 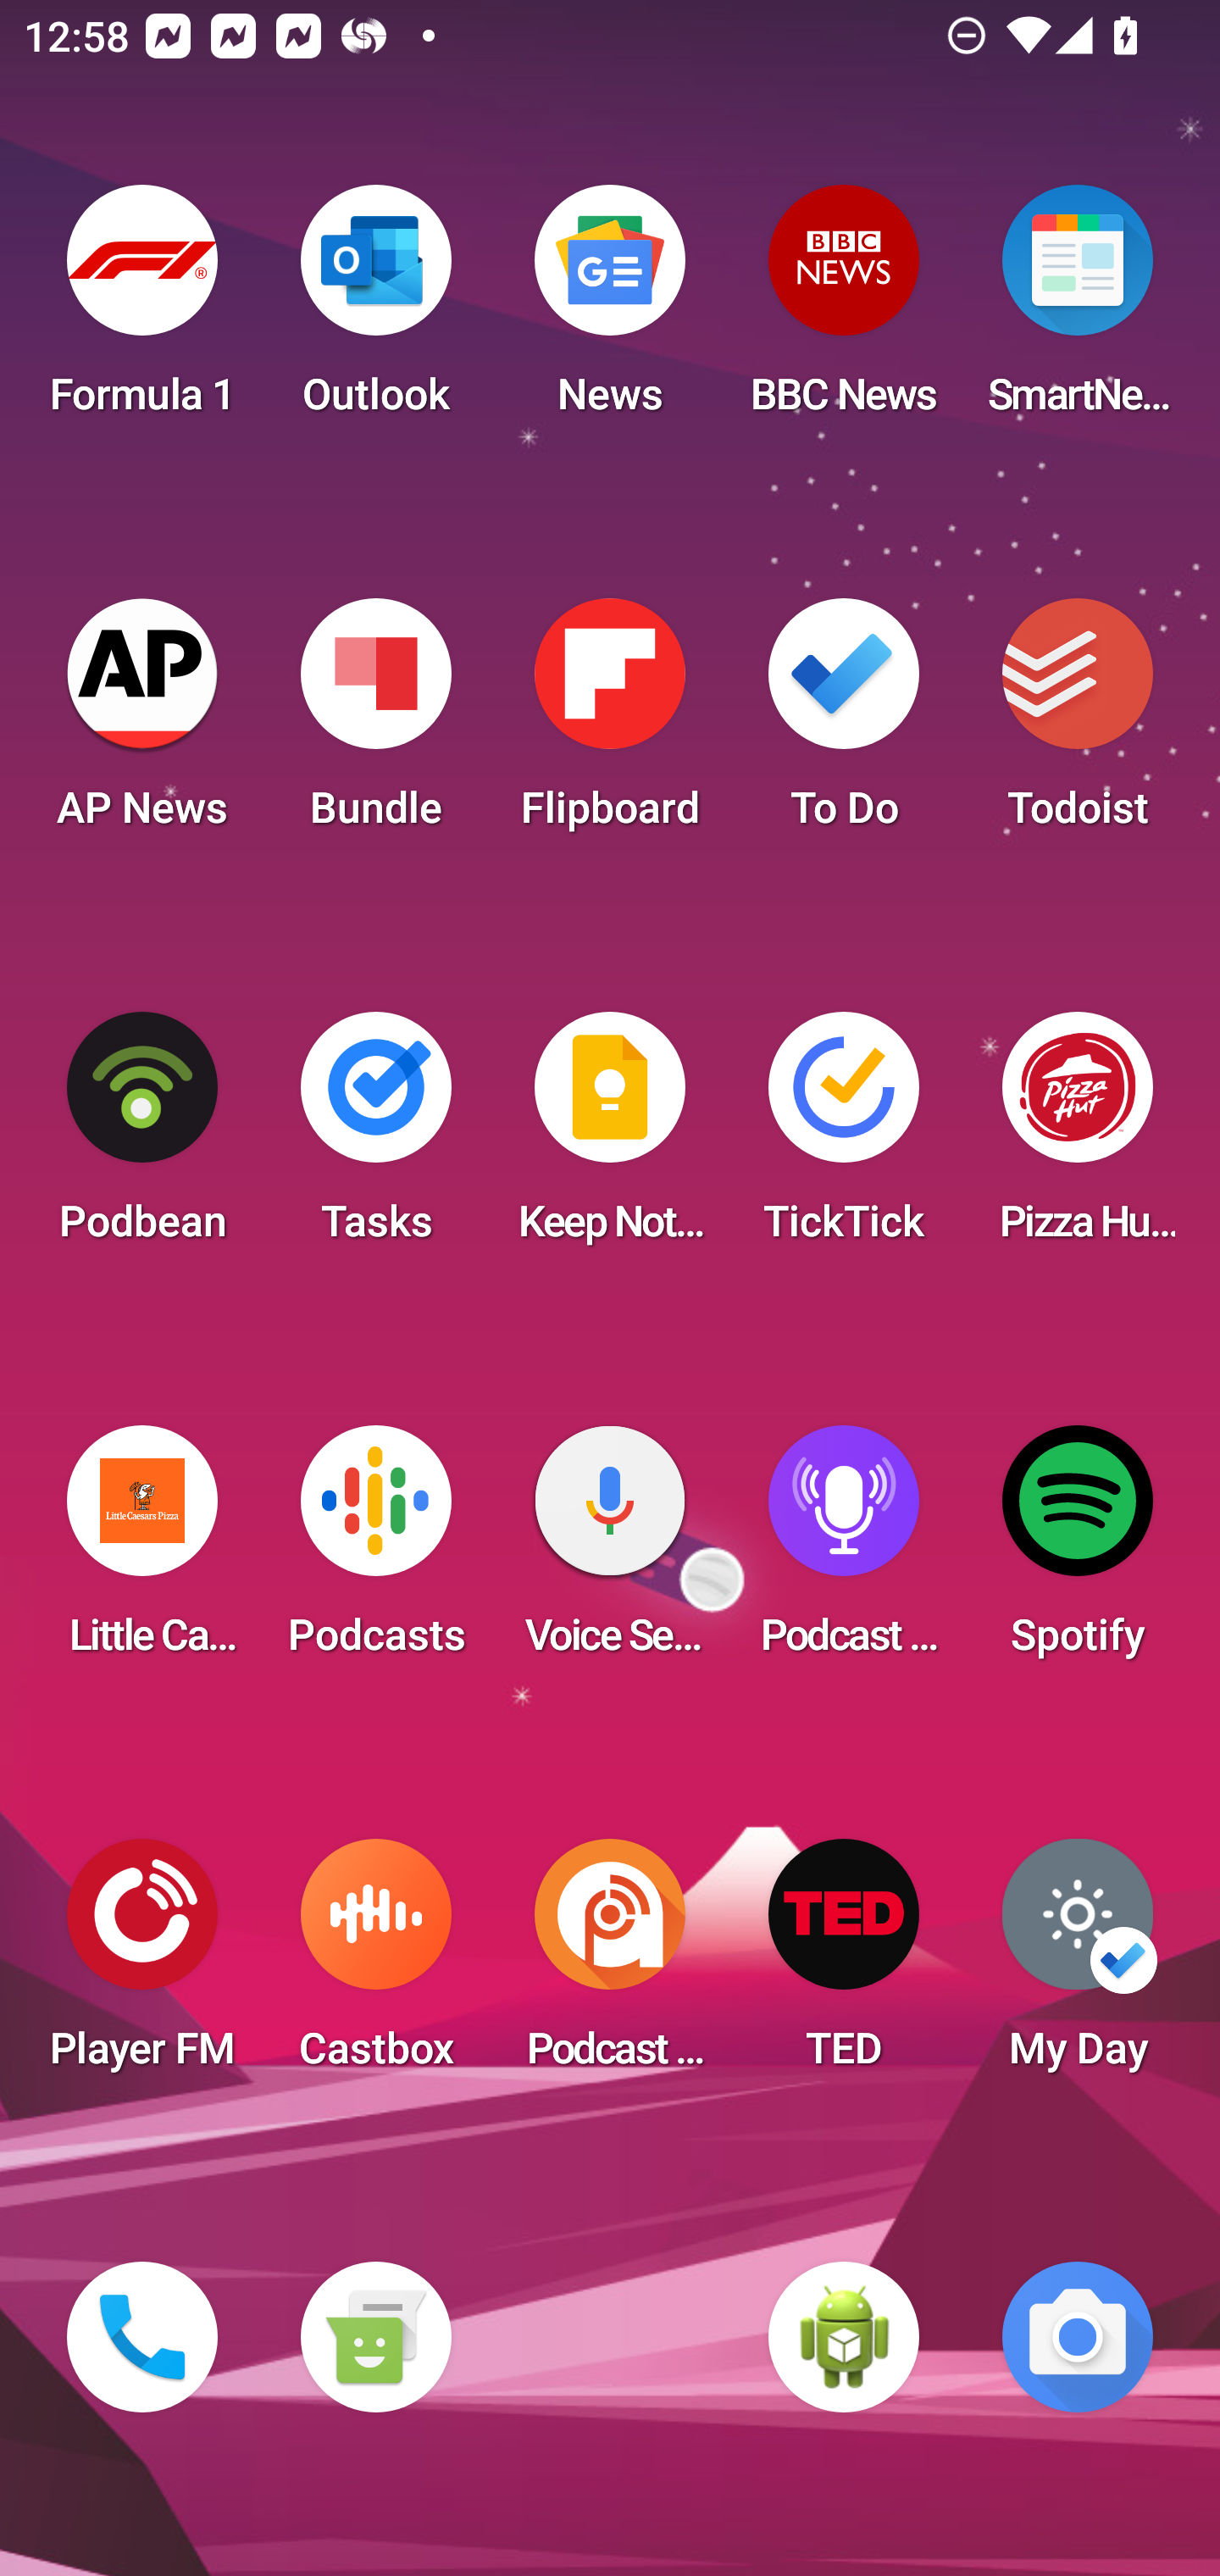 What do you see at coordinates (375, 1964) in the screenshot?
I see `Castbox` at bounding box center [375, 1964].